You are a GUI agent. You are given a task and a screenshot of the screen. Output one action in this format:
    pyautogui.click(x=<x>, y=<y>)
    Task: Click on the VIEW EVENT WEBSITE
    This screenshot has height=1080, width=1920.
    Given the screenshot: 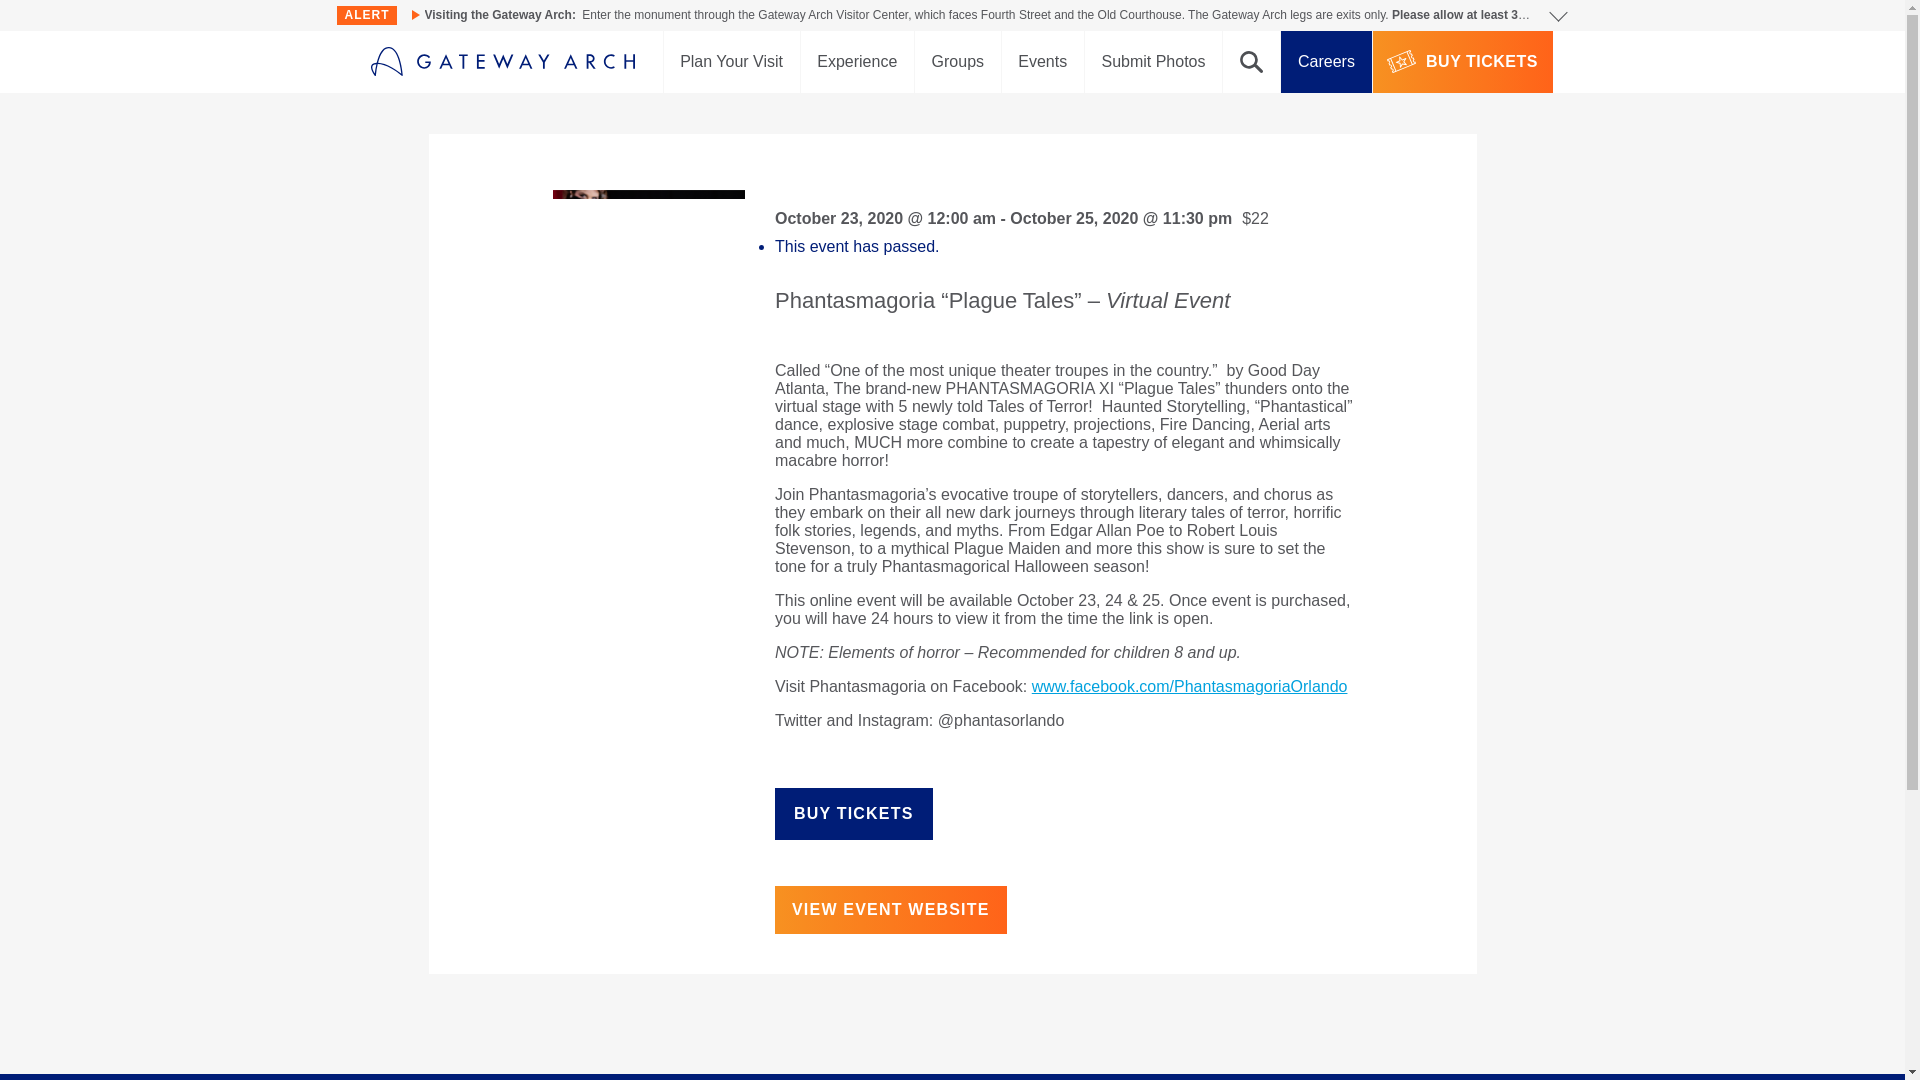 What is the action you would take?
    pyautogui.click(x=890, y=910)
    